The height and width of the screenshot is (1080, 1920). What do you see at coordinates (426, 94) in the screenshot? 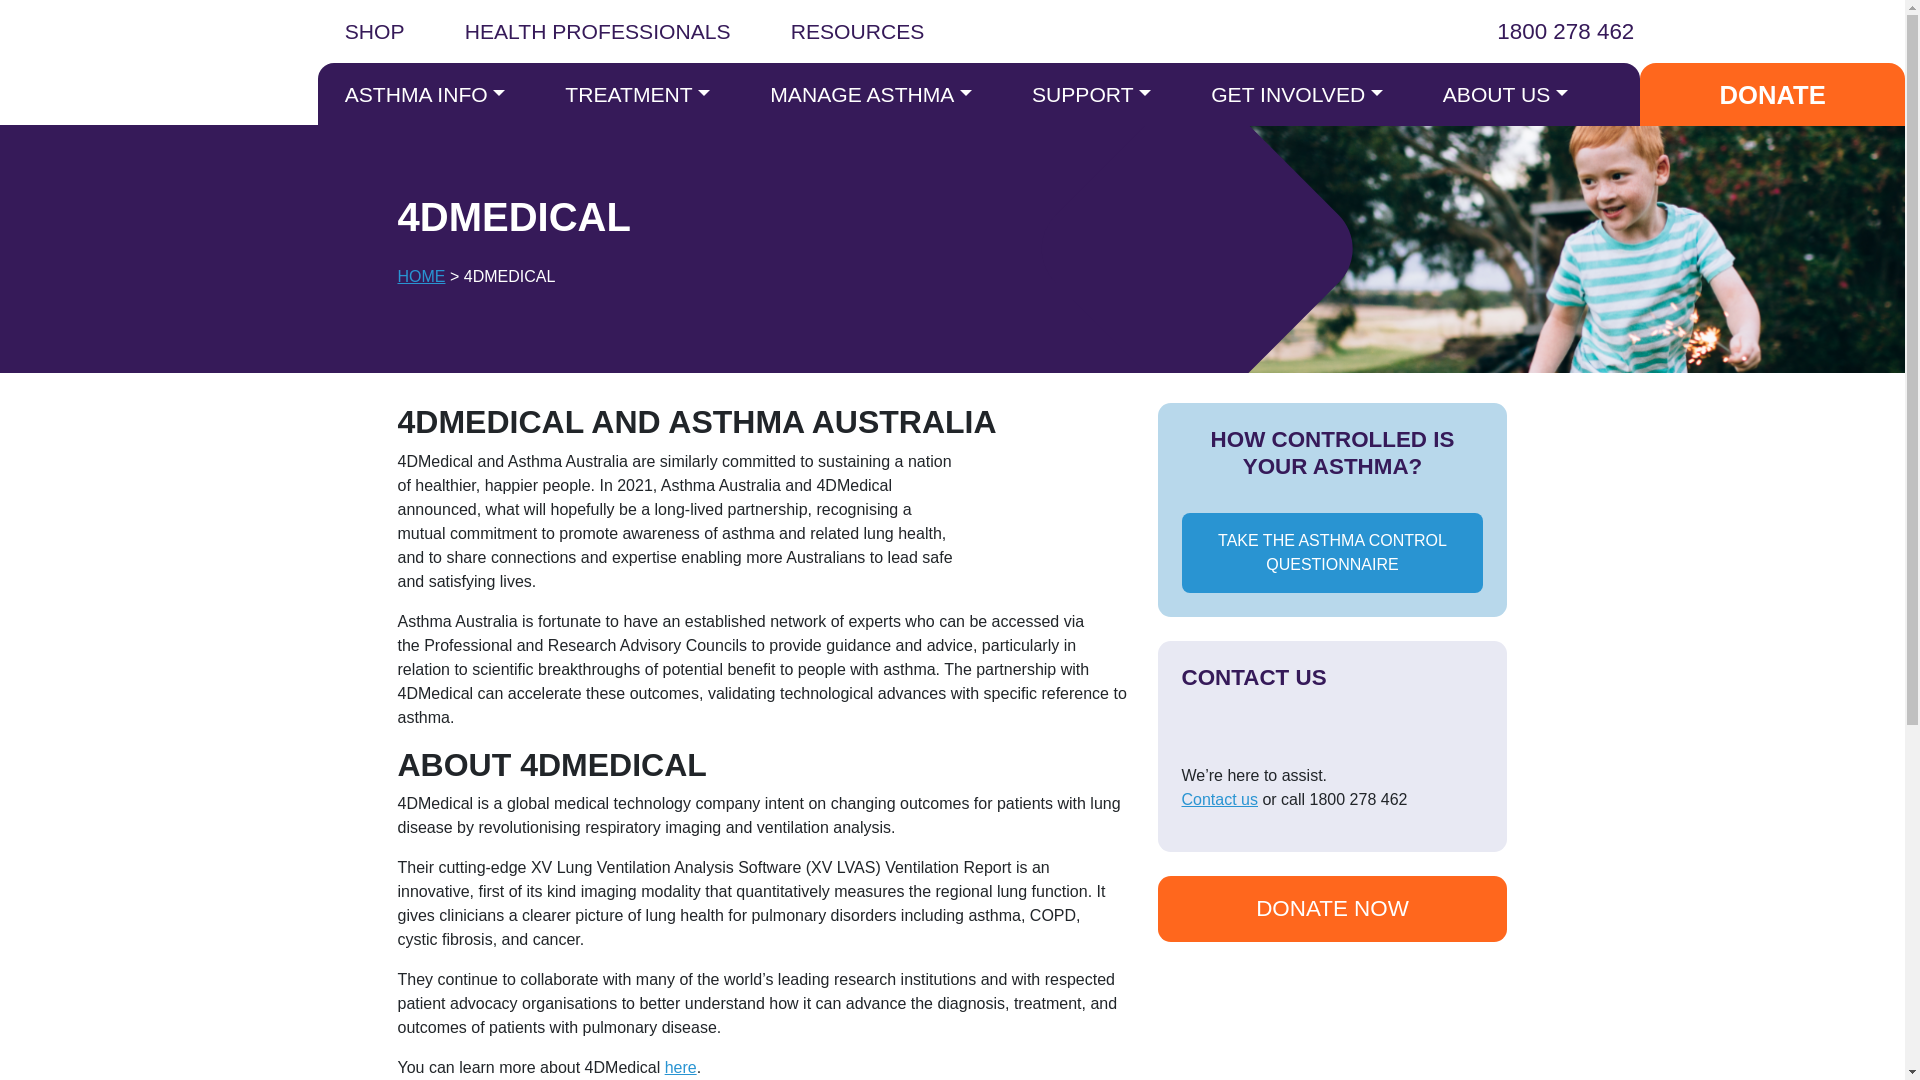
I see `ASTHMA INFO` at bounding box center [426, 94].